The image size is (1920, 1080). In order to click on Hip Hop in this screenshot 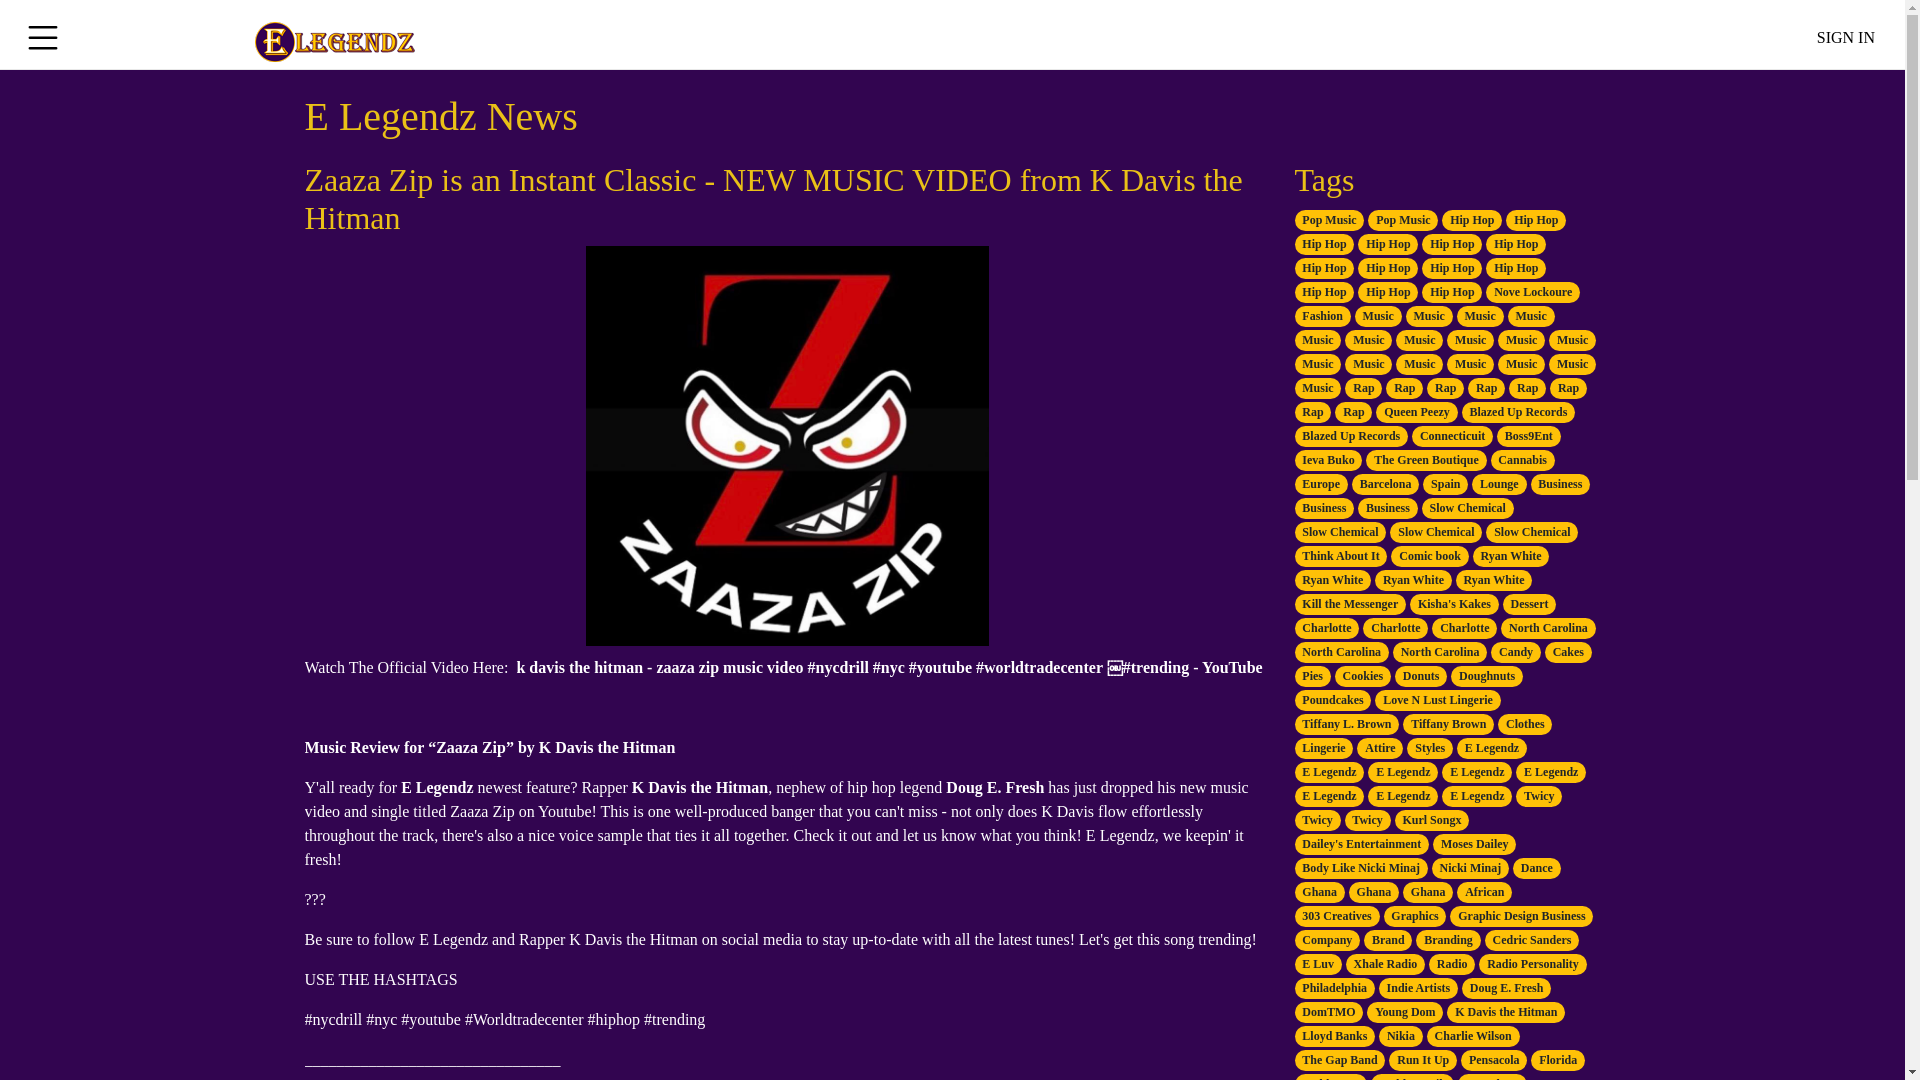, I will do `click(1471, 218)`.